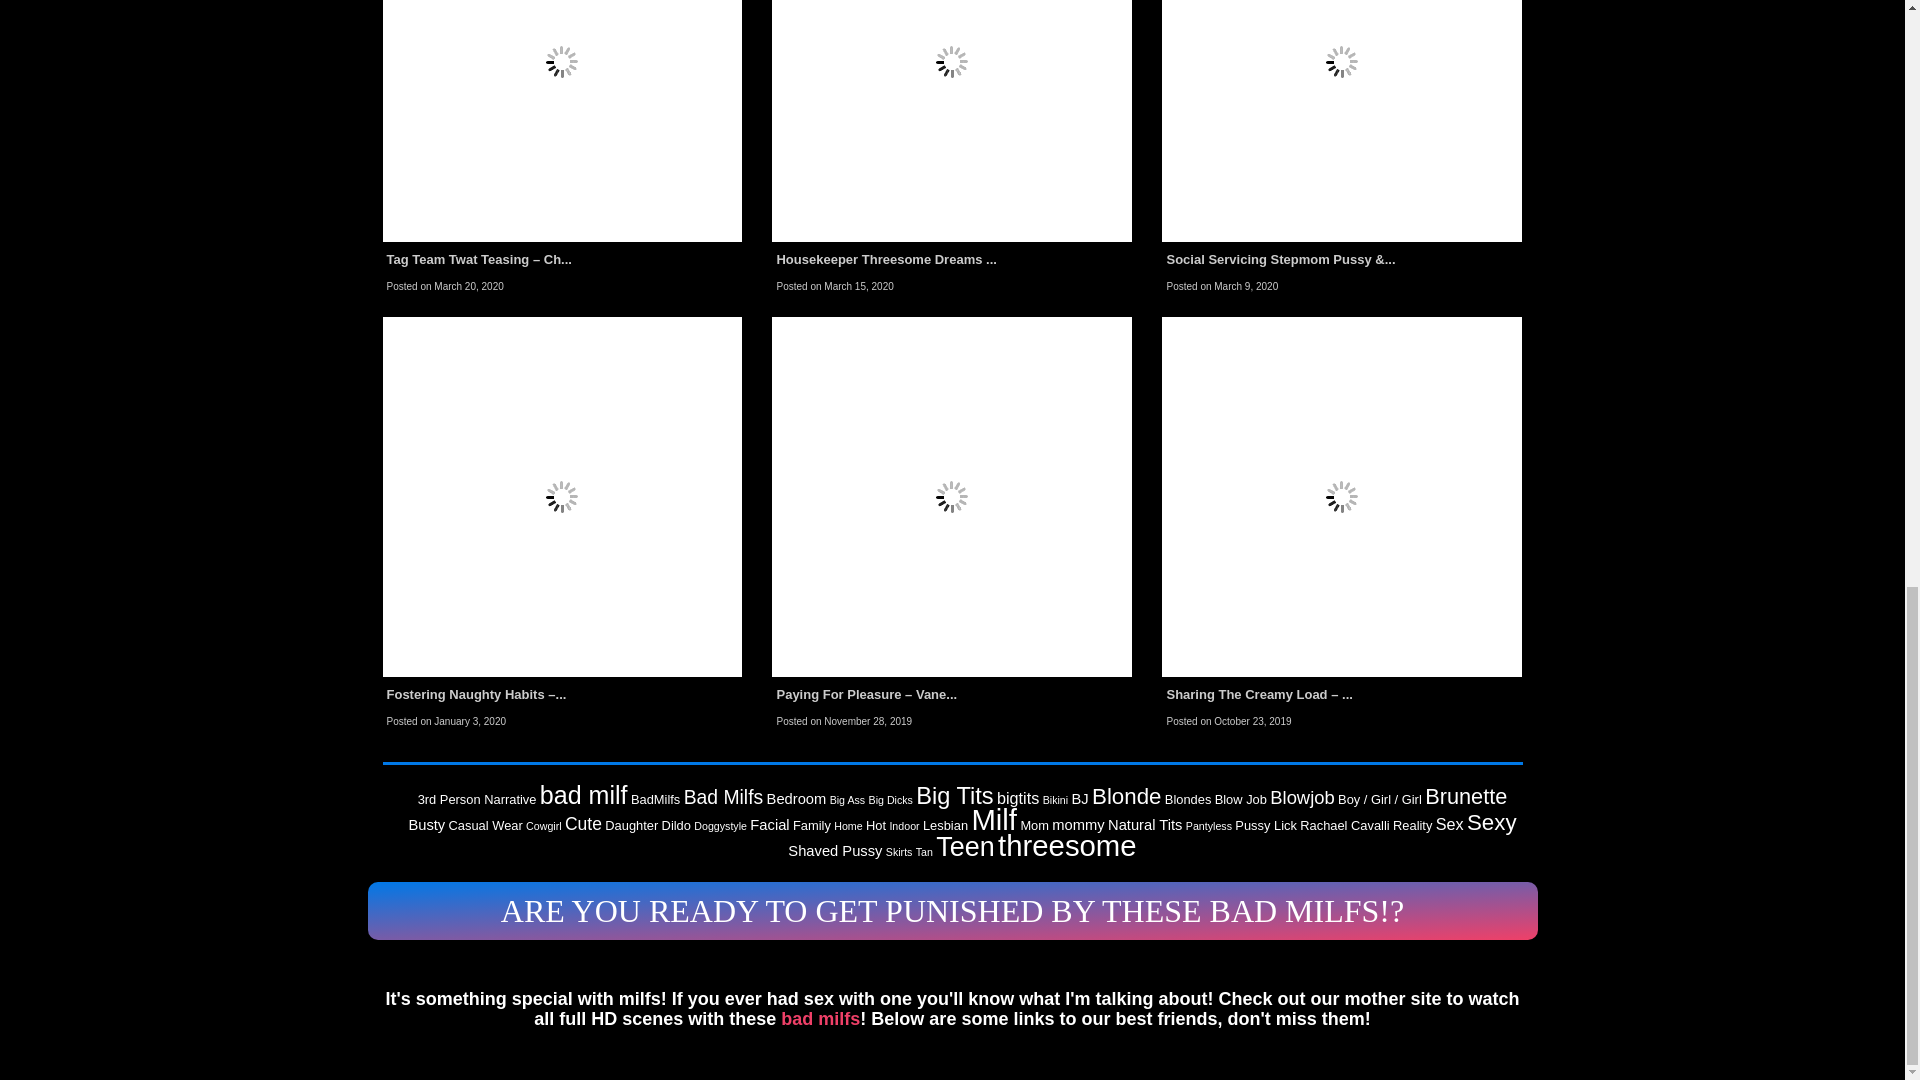 This screenshot has height=1080, width=1920. What do you see at coordinates (478, 798) in the screenshot?
I see `3rd Person Narrative` at bounding box center [478, 798].